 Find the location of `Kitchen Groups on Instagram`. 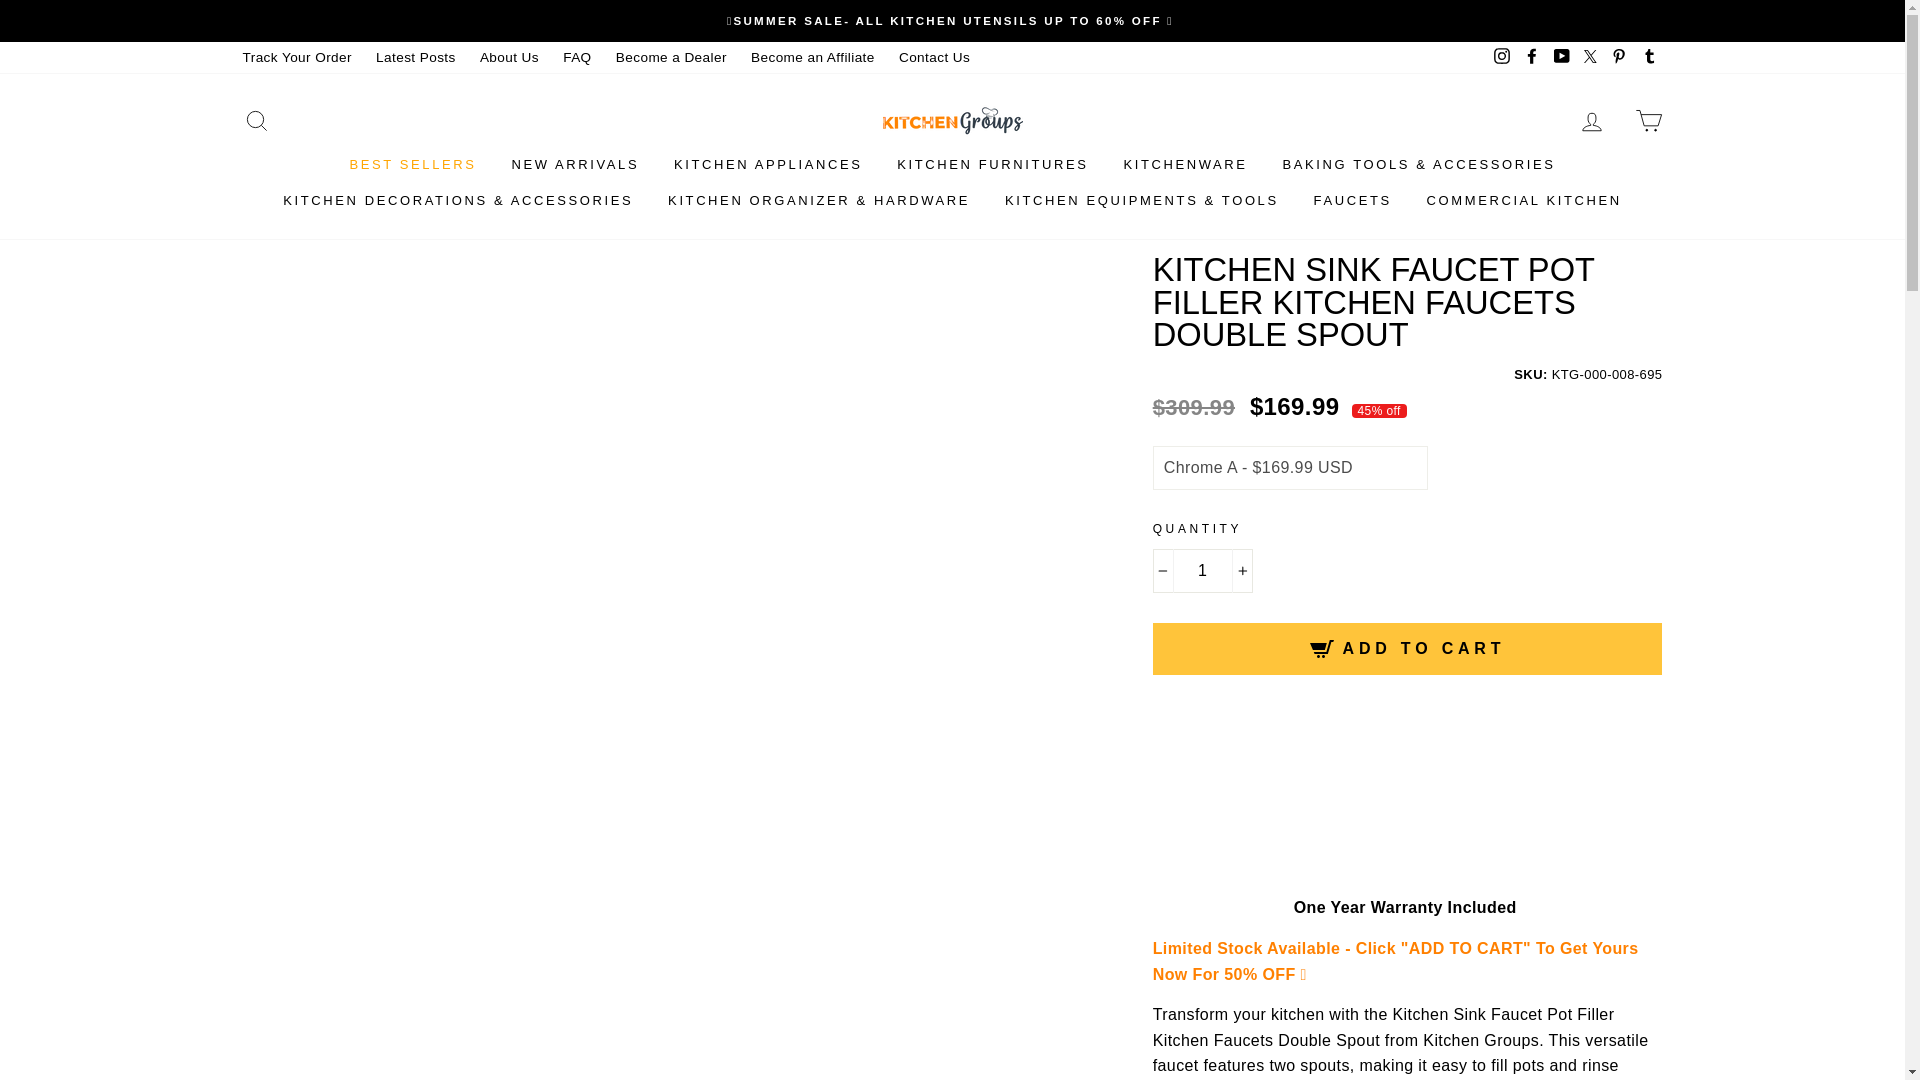

Kitchen Groups on Instagram is located at coordinates (1502, 58).